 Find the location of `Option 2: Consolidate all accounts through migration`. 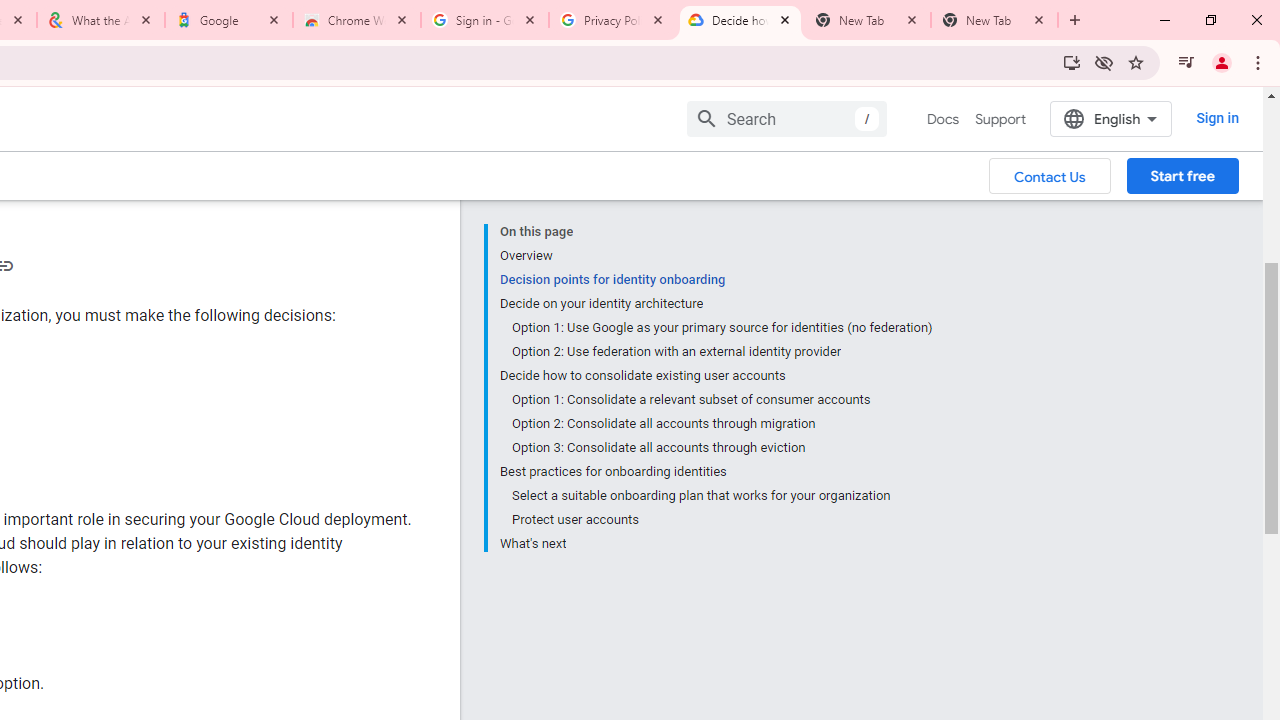

Option 2: Consolidate all accounts through migration is located at coordinates (722, 424).